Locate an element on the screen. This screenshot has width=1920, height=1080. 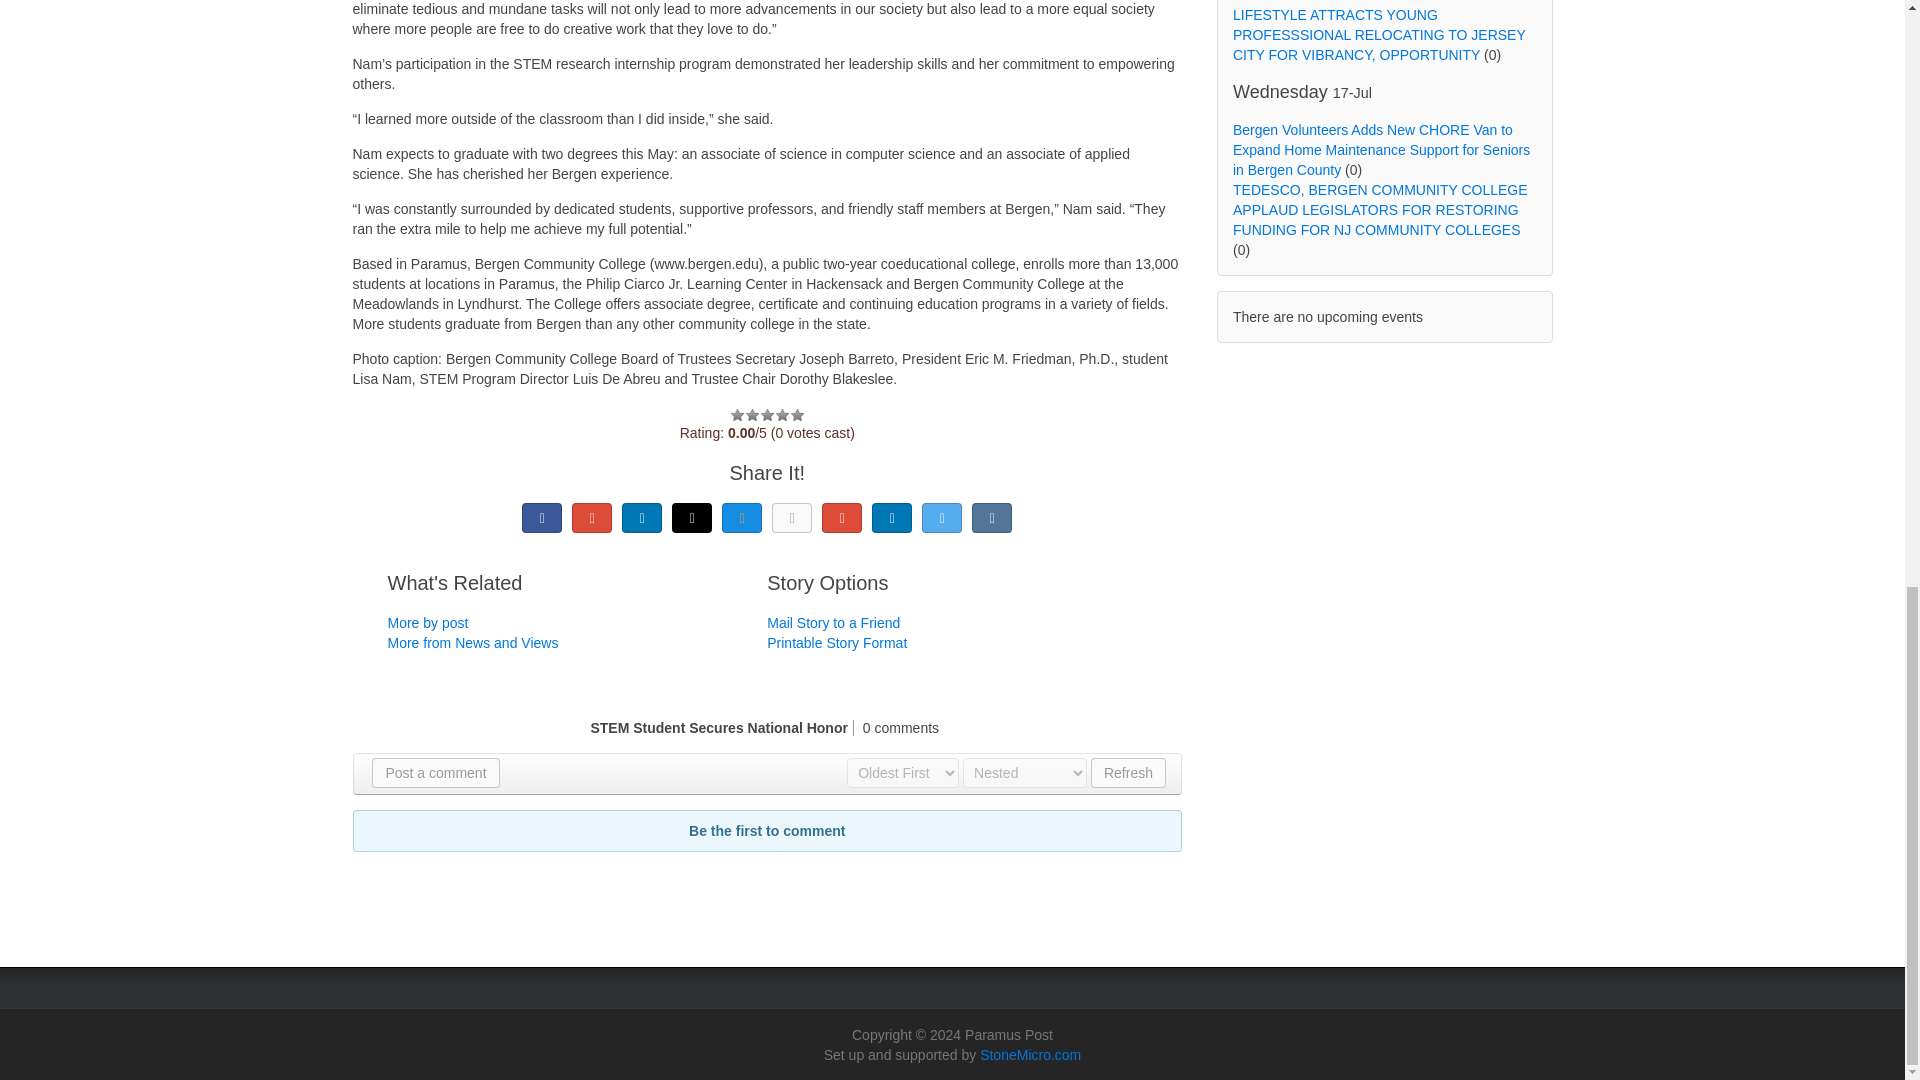
More by post is located at coordinates (428, 622).